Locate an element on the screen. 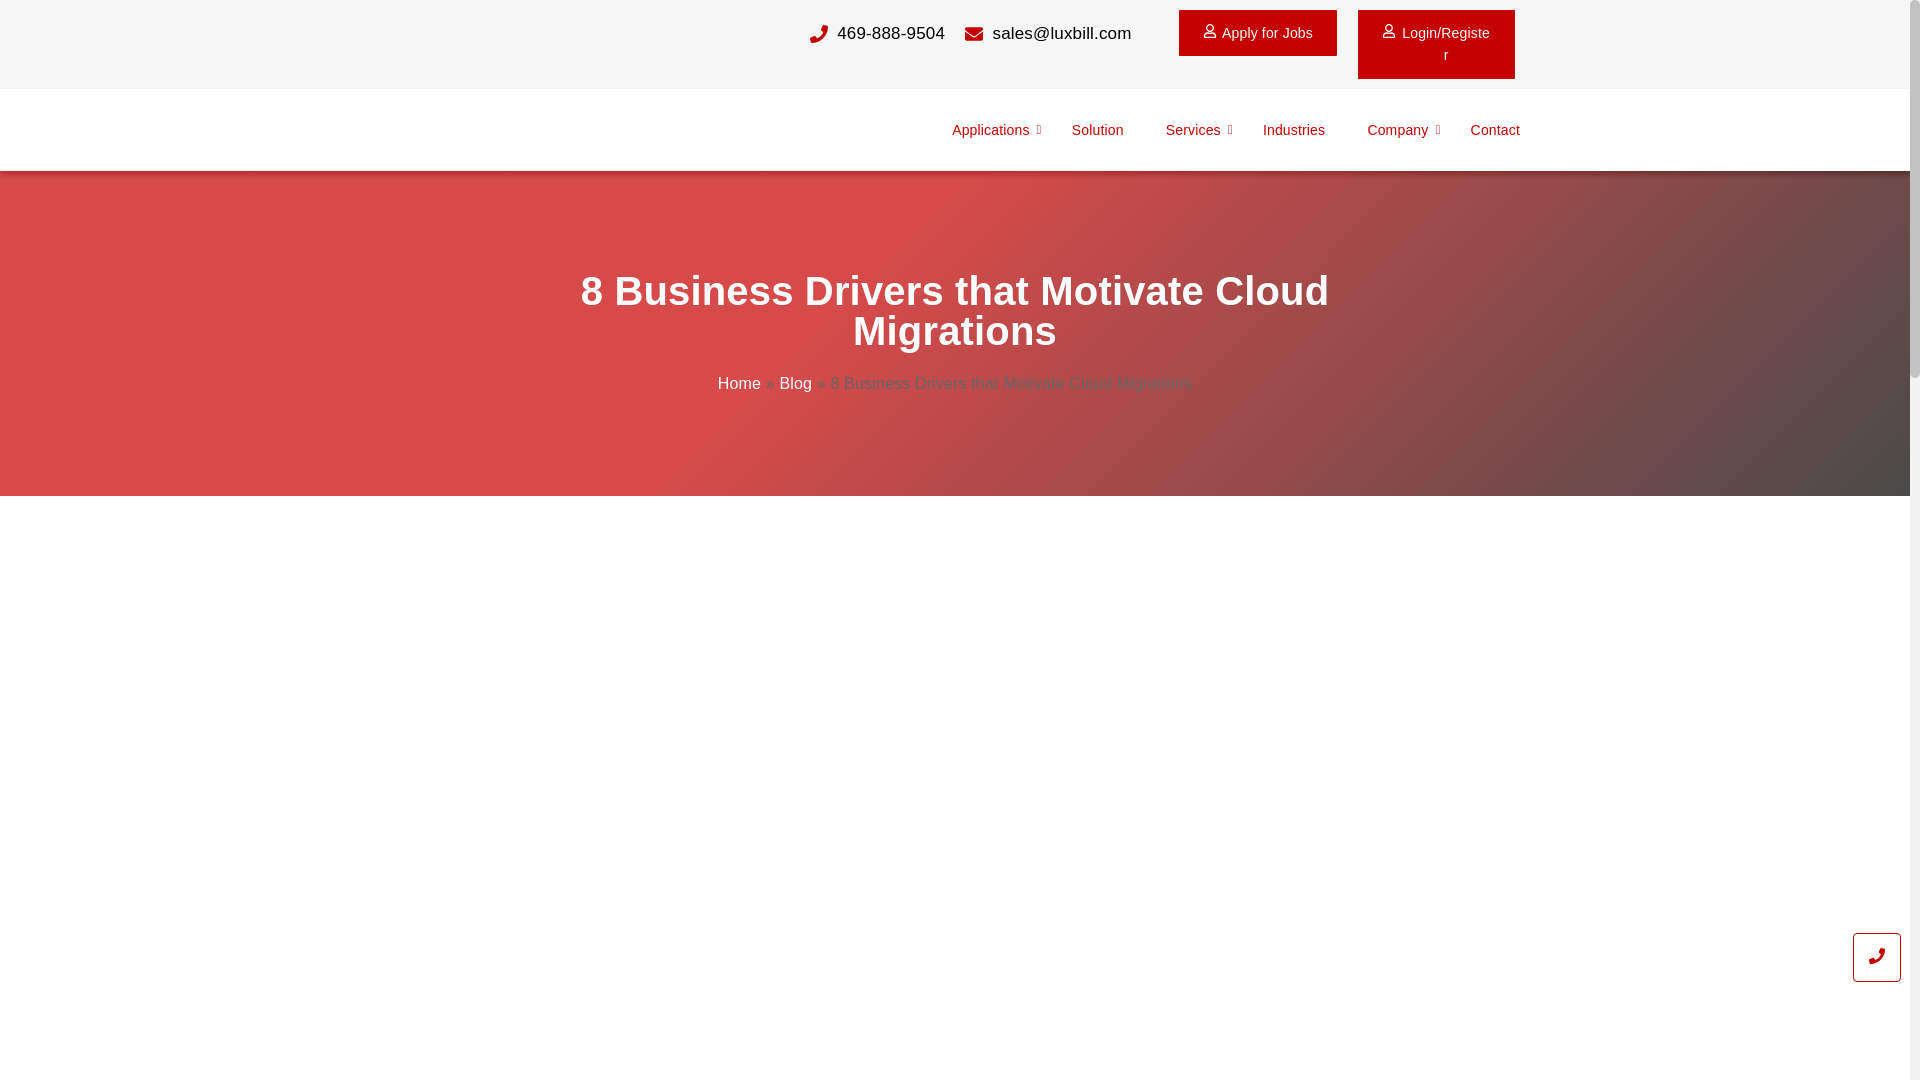 Image resolution: width=1920 pixels, height=1080 pixels. Services is located at coordinates (1194, 130).